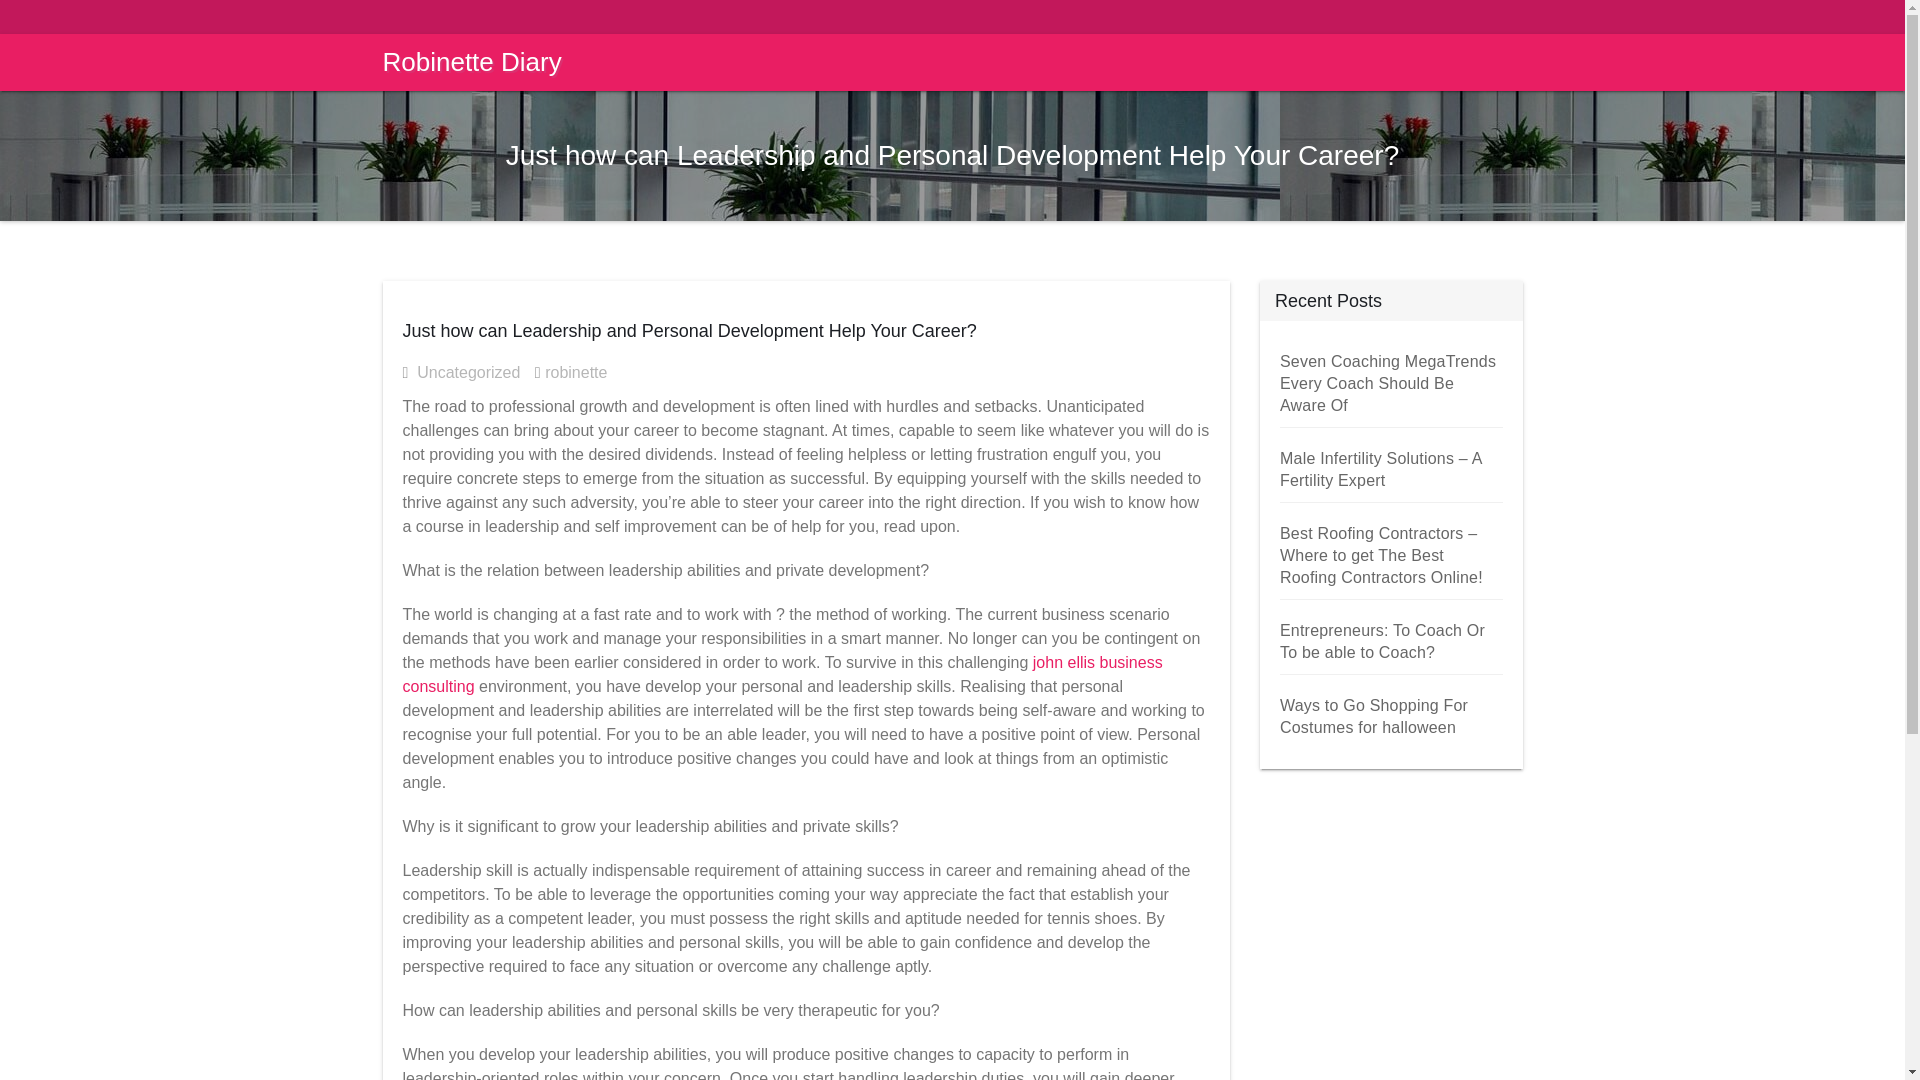 The width and height of the screenshot is (1920, 1080). Describe the element at coordinates (472, 372) in the screenshot. I see `Uncategorized` at that location.